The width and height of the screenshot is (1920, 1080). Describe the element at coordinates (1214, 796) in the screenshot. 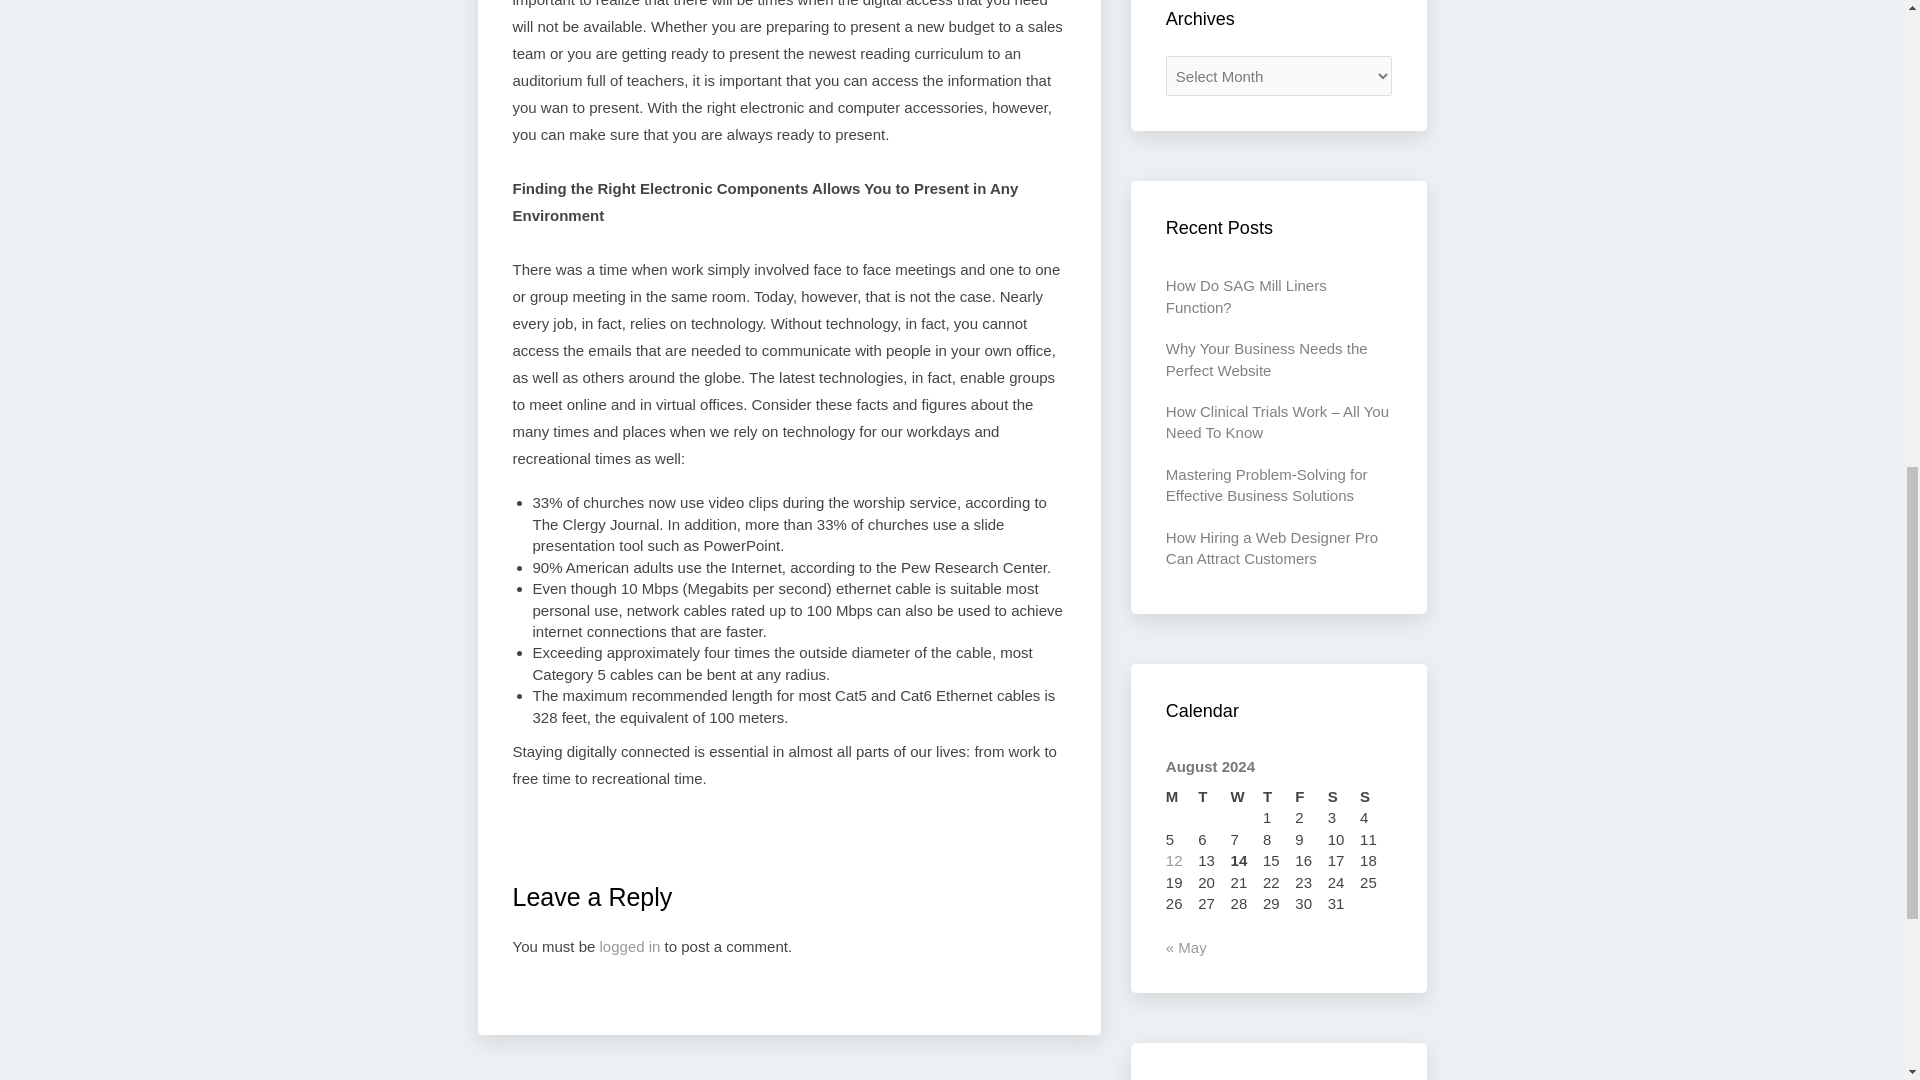

I see `Tuesday` at that location.